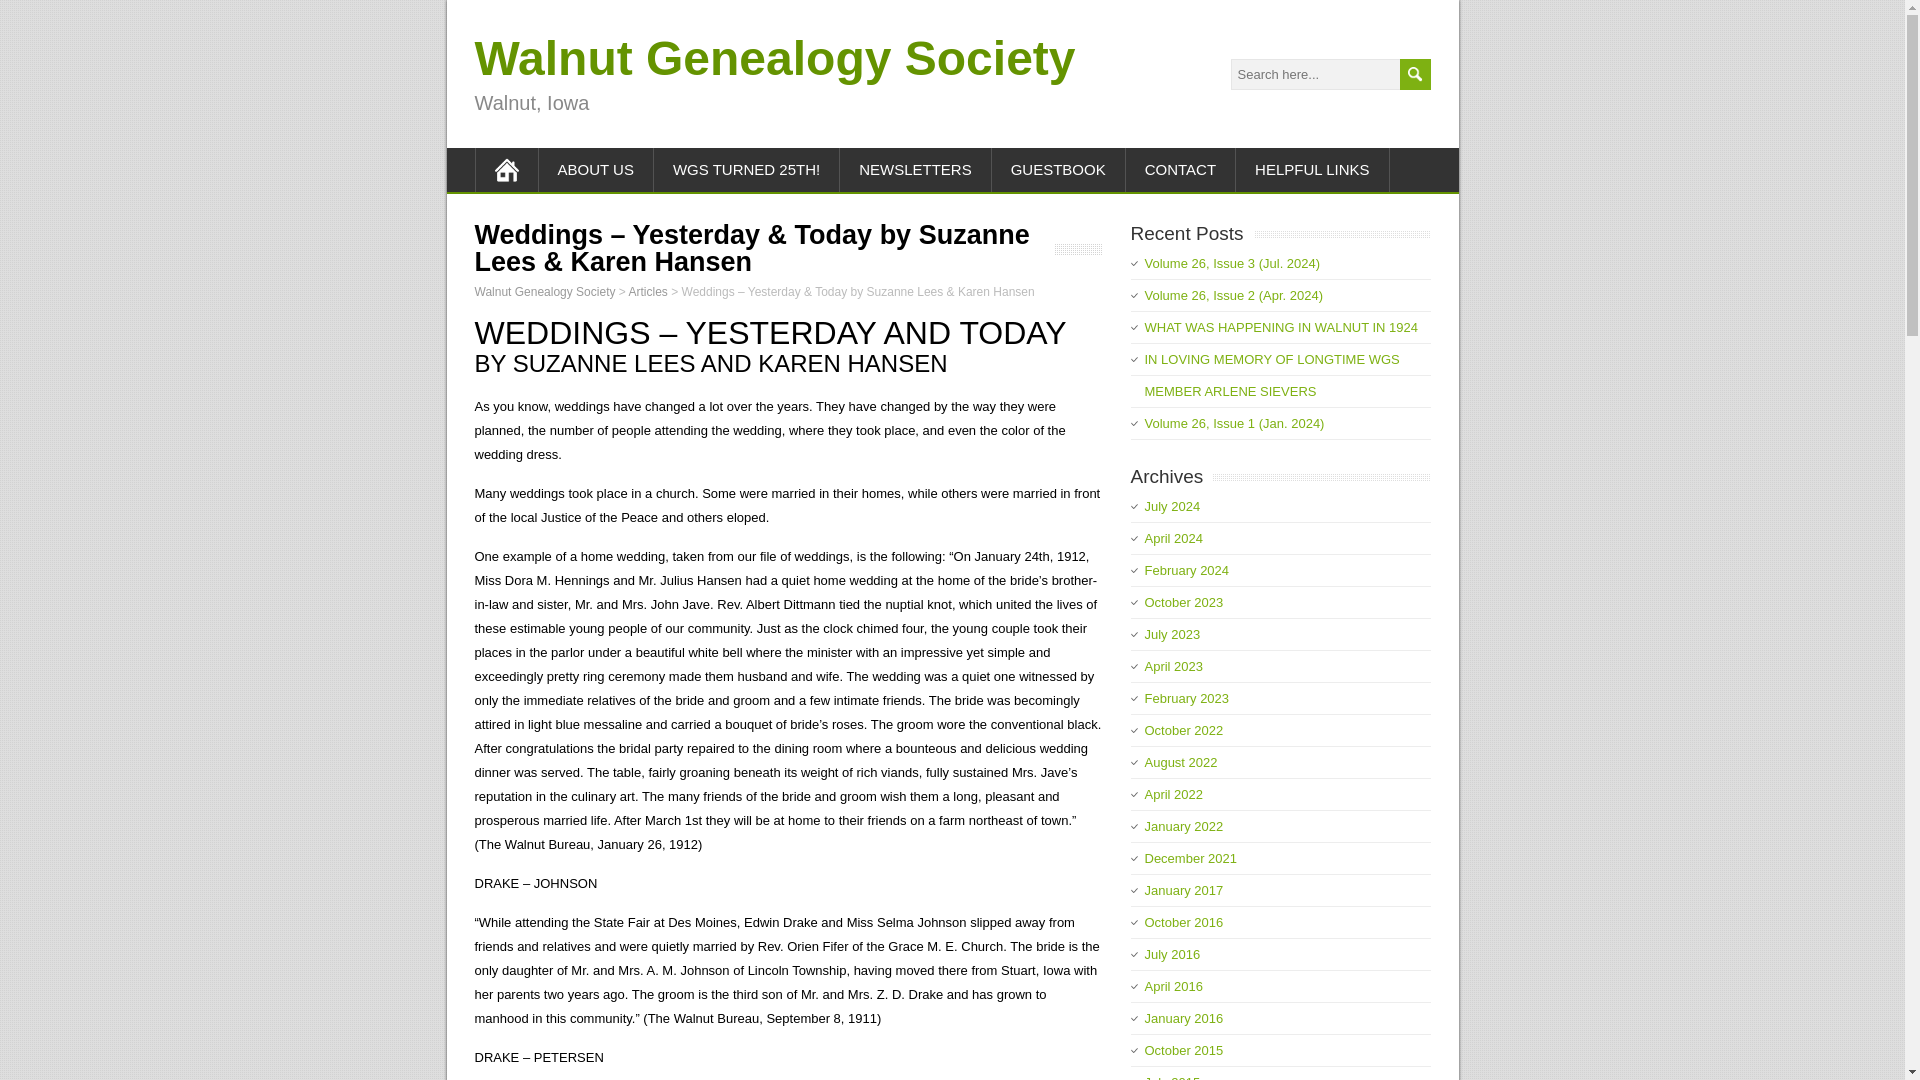  I want to click on July 2023, so click(1172, 634).